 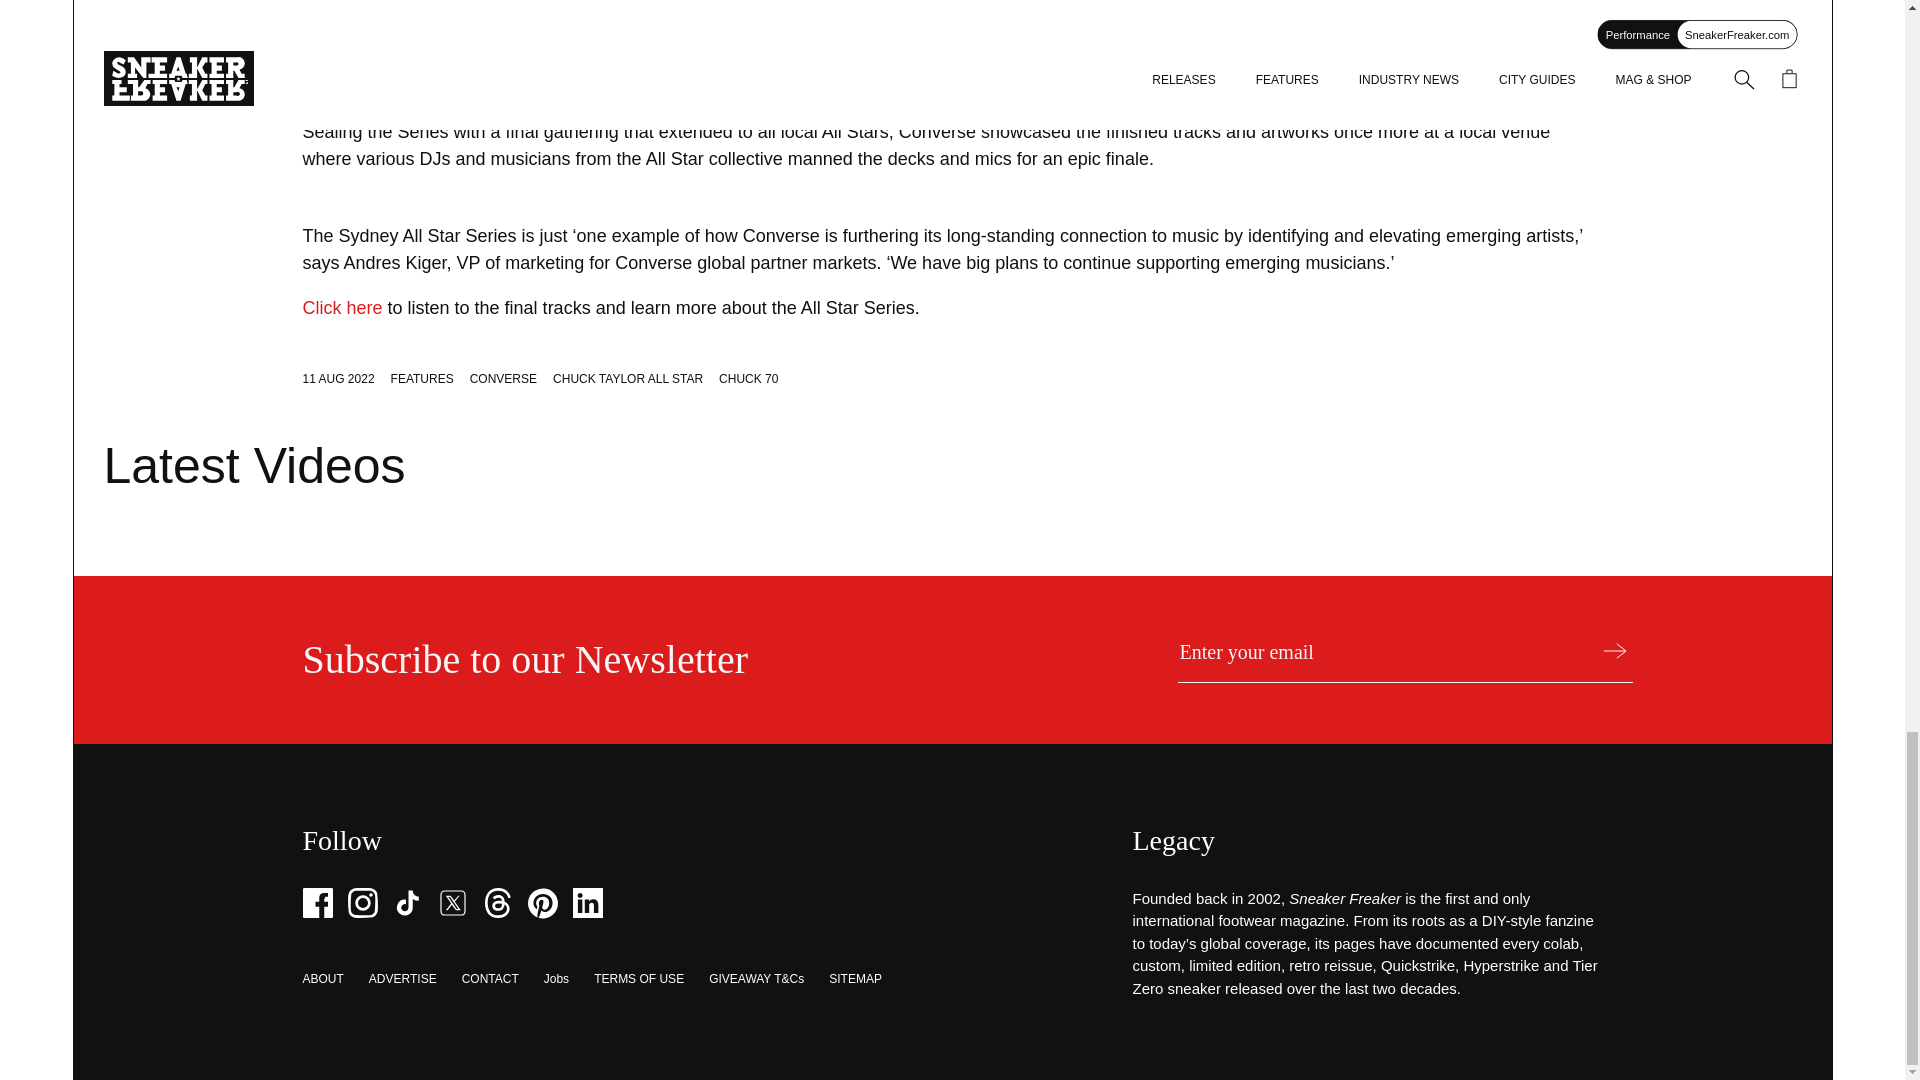 I want to click on TERMS OF USE, so click(x=638, y=979).